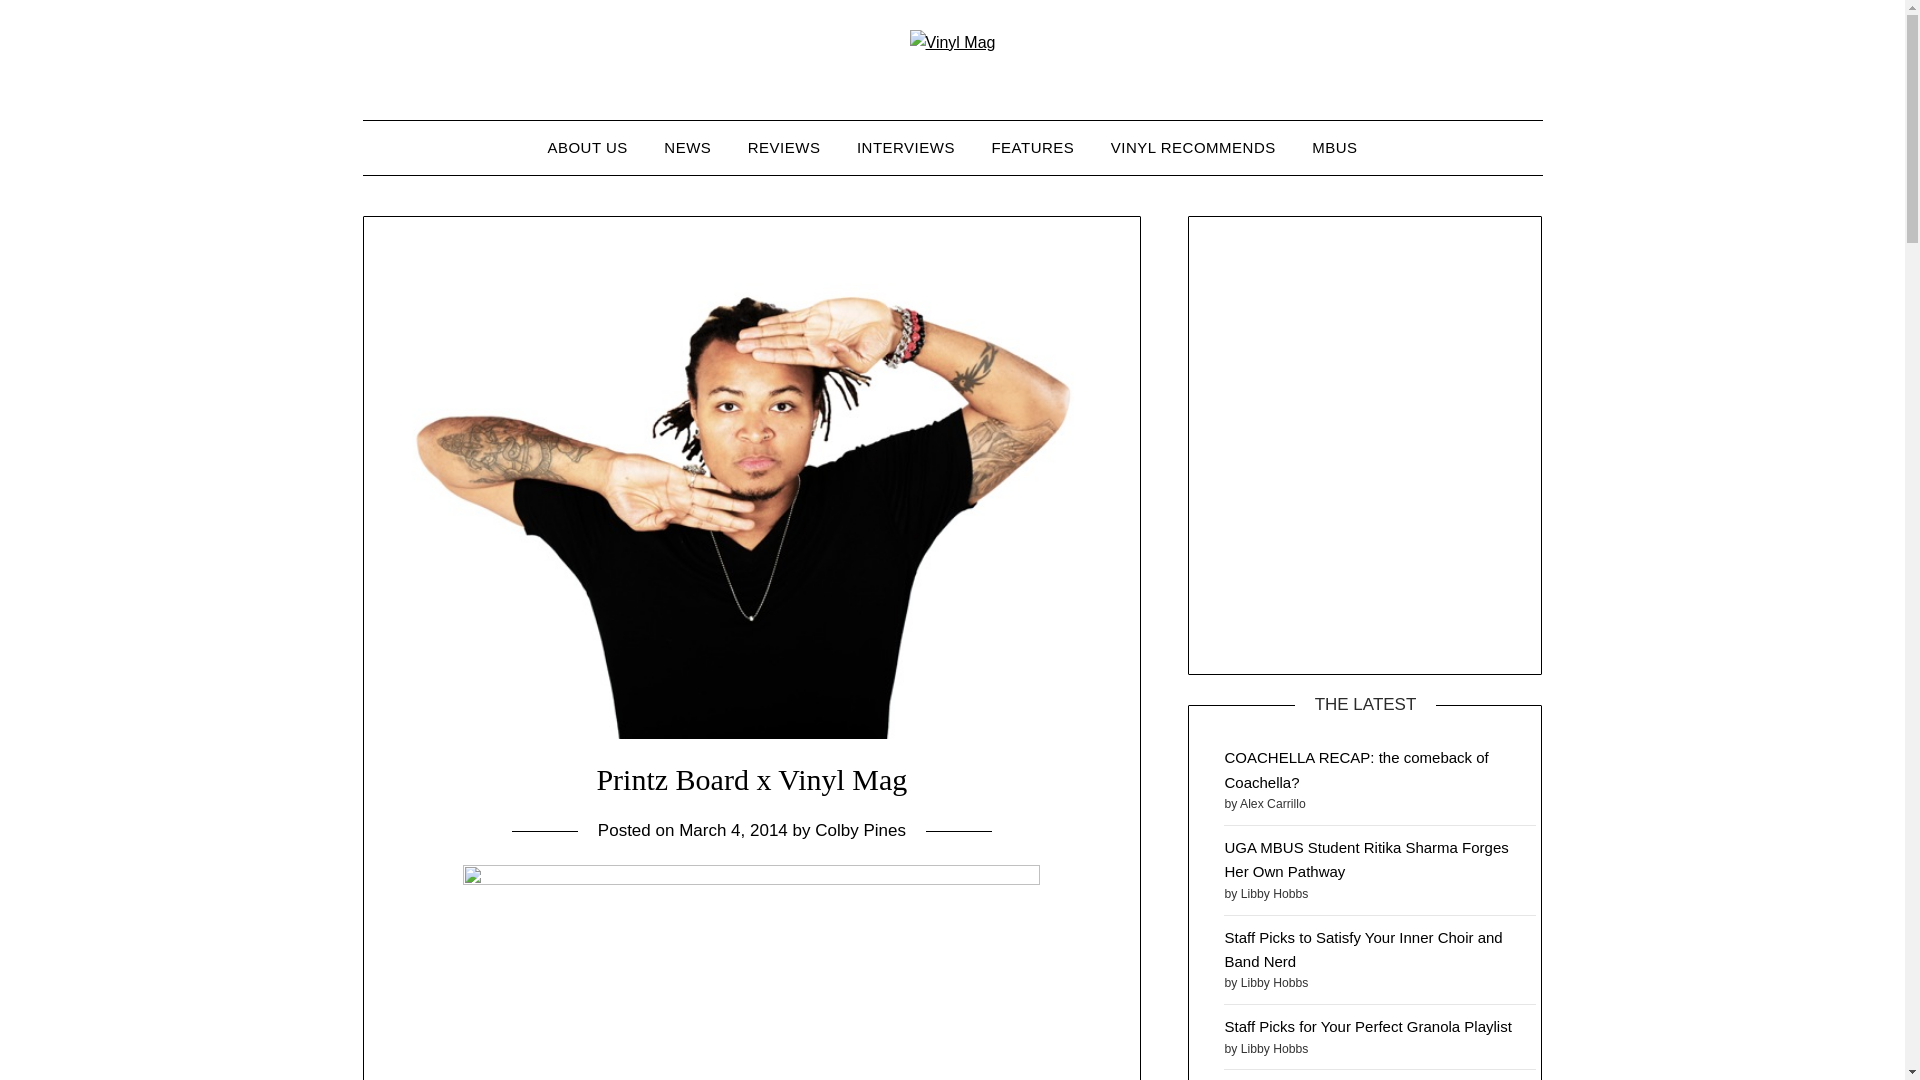 This screenshot has width=1920, height=1080. Describe the element at coordinates (587, 147) in the screenshot. I see `ABOUT US` at that location.